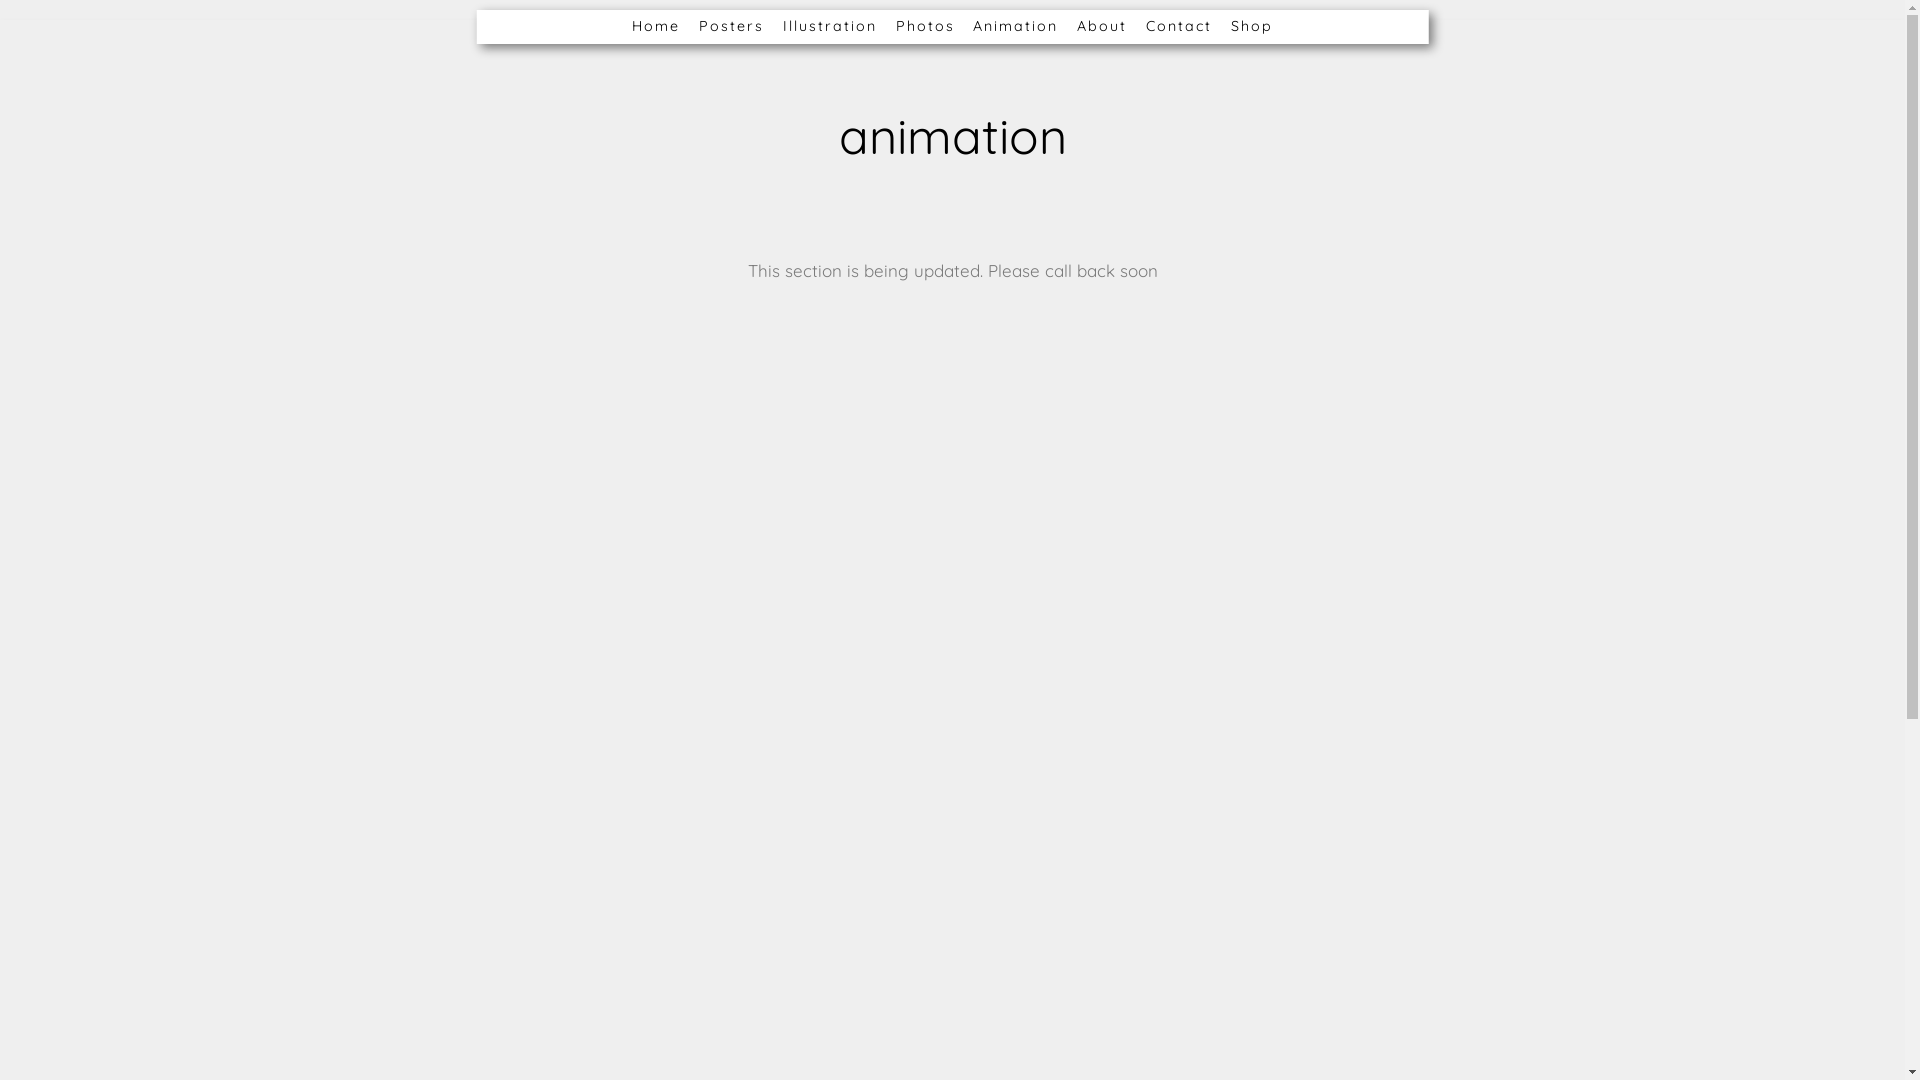 The height and width of the screenshot is (1080, 1920). What do you see at coordinates (656, 26) in the screenshot?
I see `Home` at bounding box center [656, 26].